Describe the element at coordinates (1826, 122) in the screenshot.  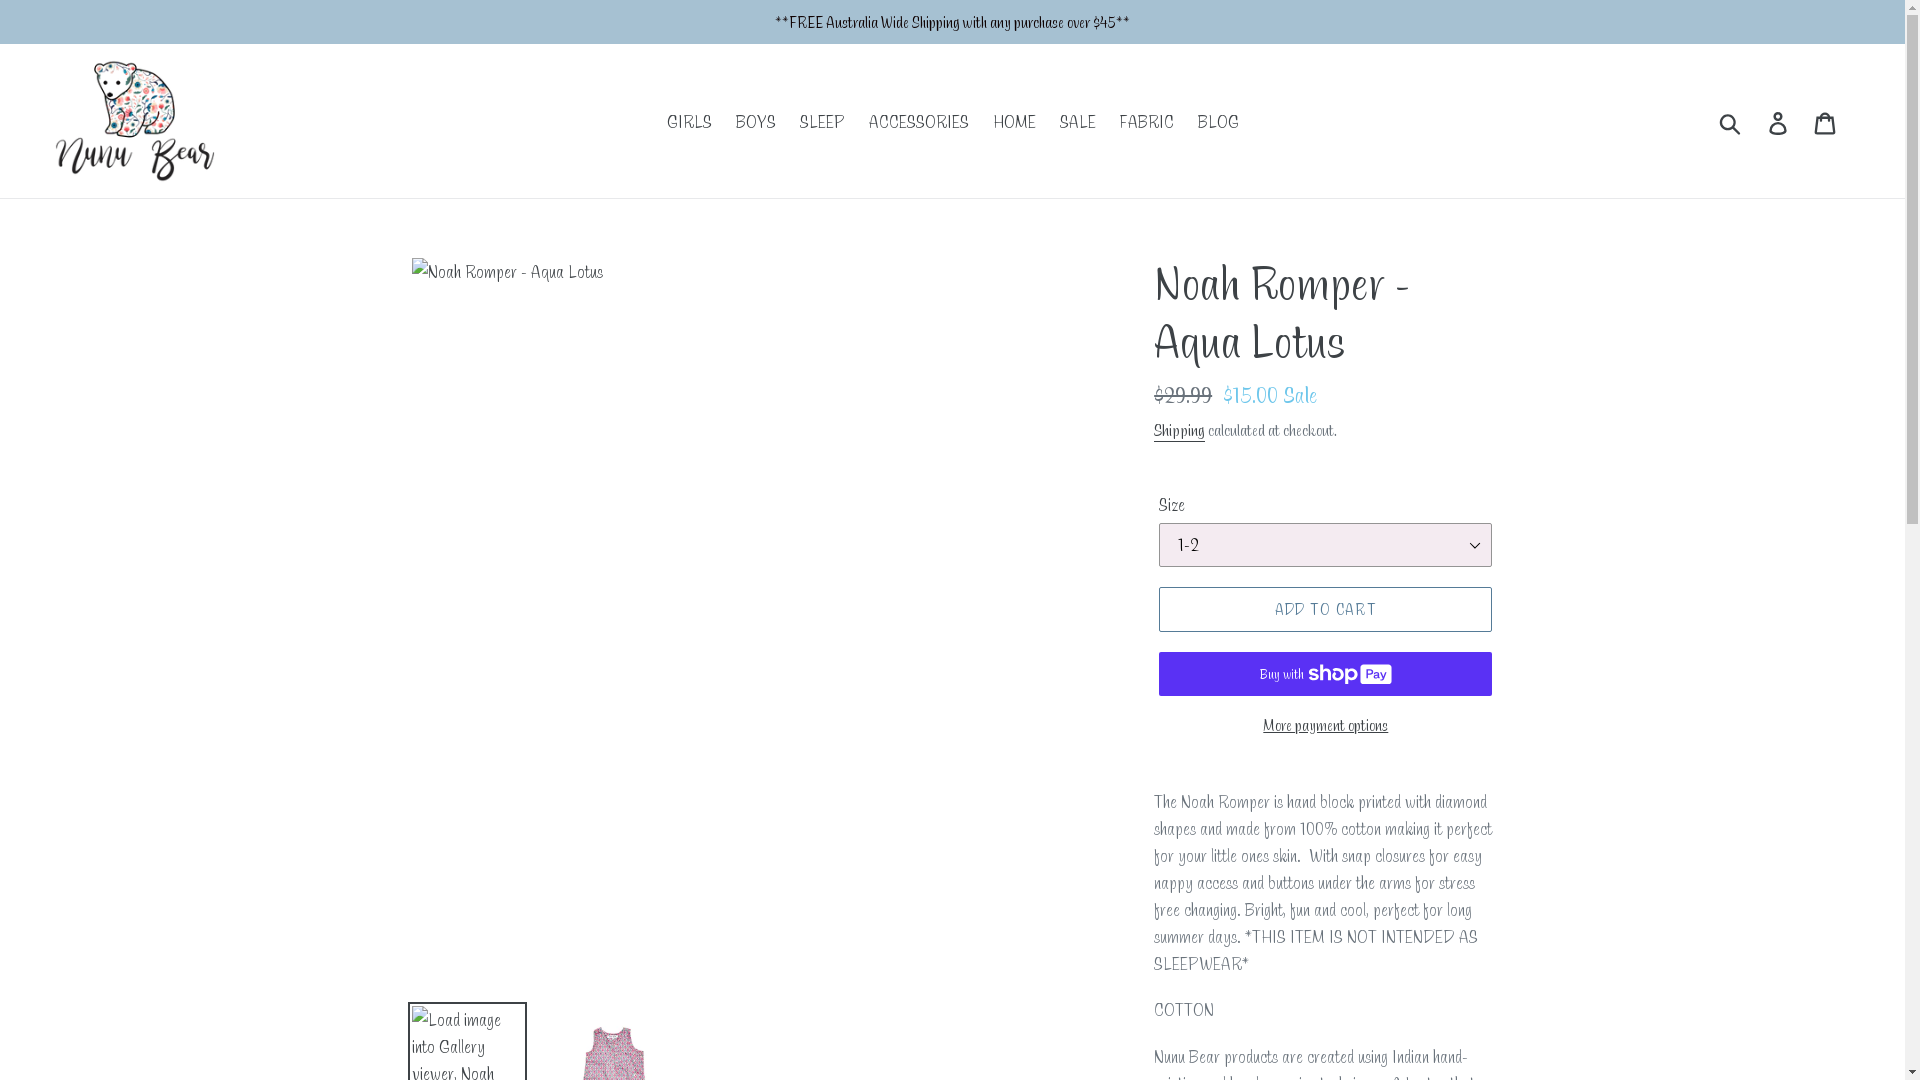
I see `Cart` at that location.